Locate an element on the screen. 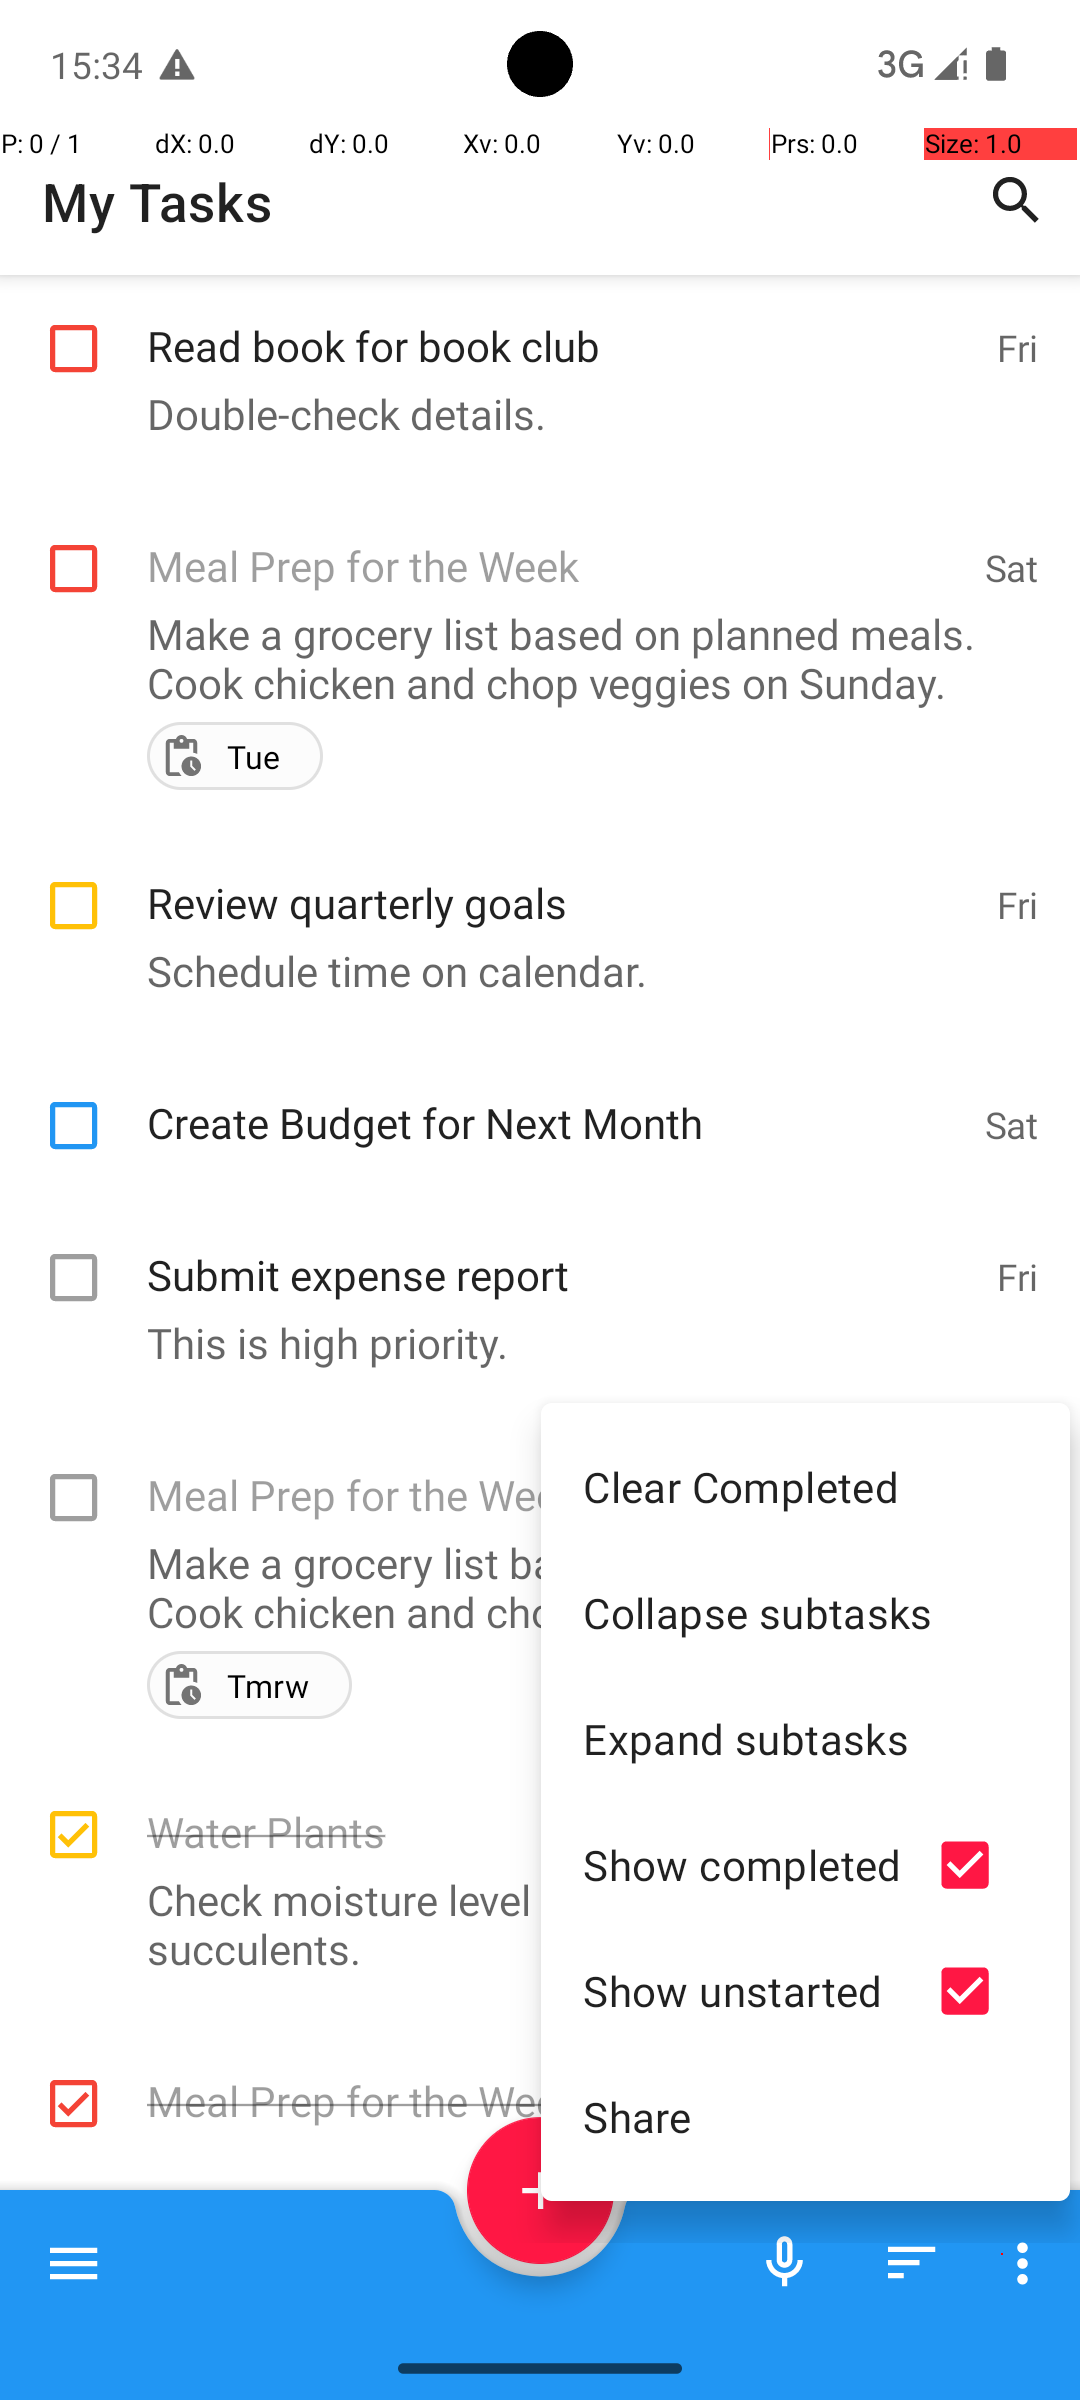 The height and width of the screenshot is (2400, 1080). Clear Completed is located at coordinates (806, 1486).